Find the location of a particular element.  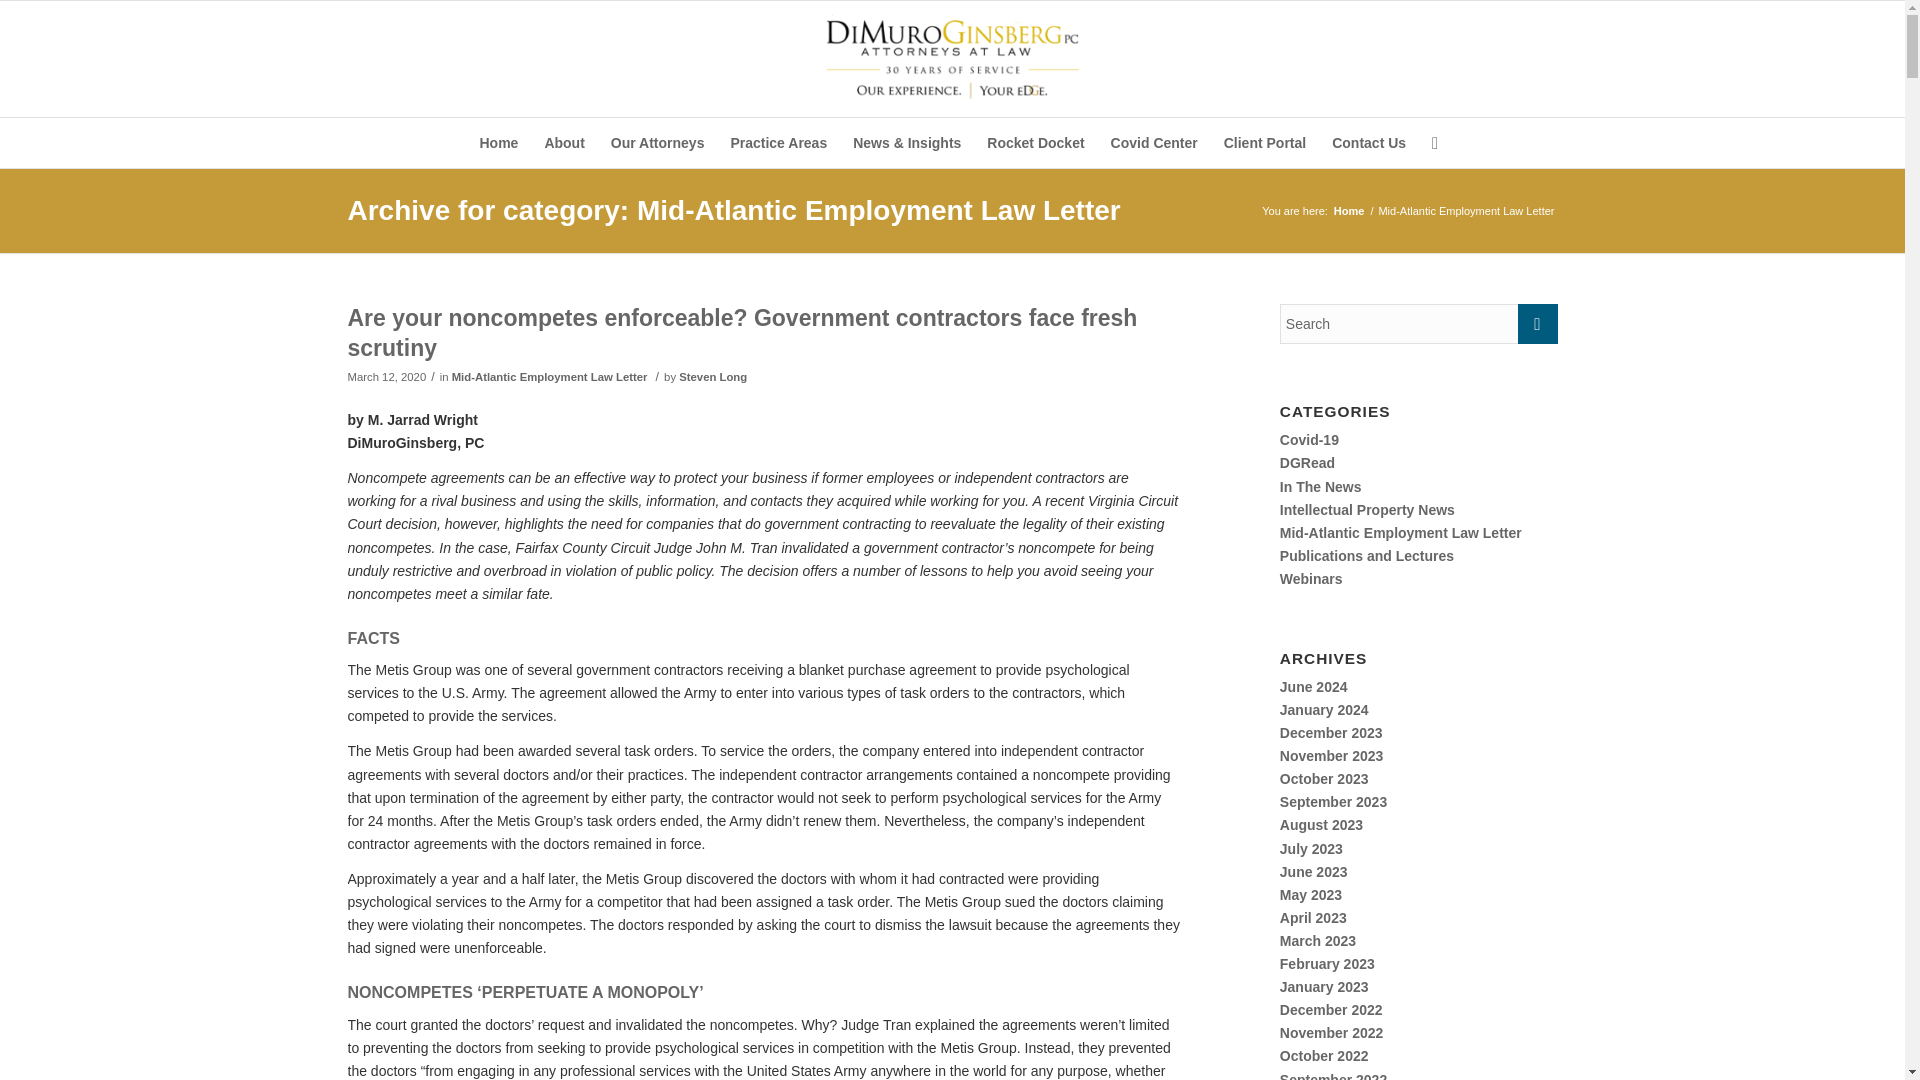

Archive for category: Mid-Atlantic Employment Law Letter is located at coordinates (734, 210).